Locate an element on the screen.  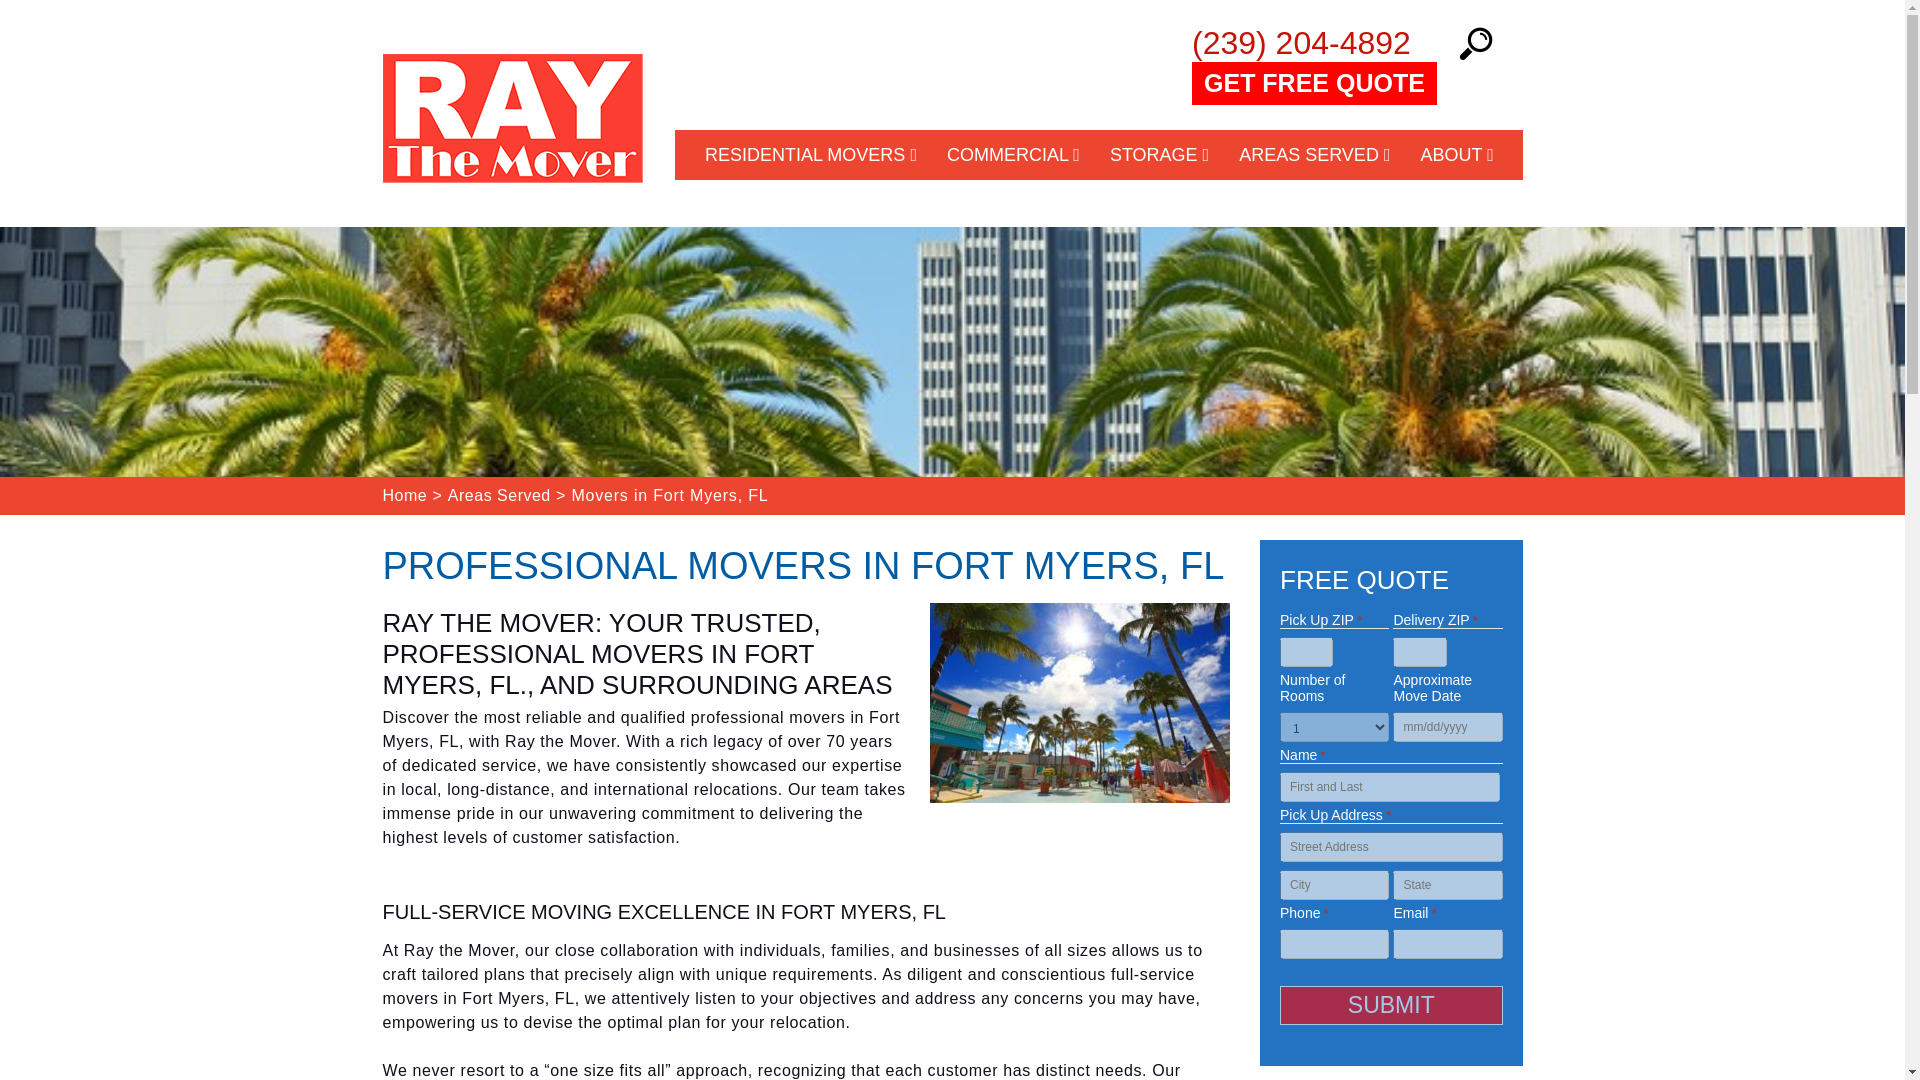
Submit is located at coordinates (1392, 1005).